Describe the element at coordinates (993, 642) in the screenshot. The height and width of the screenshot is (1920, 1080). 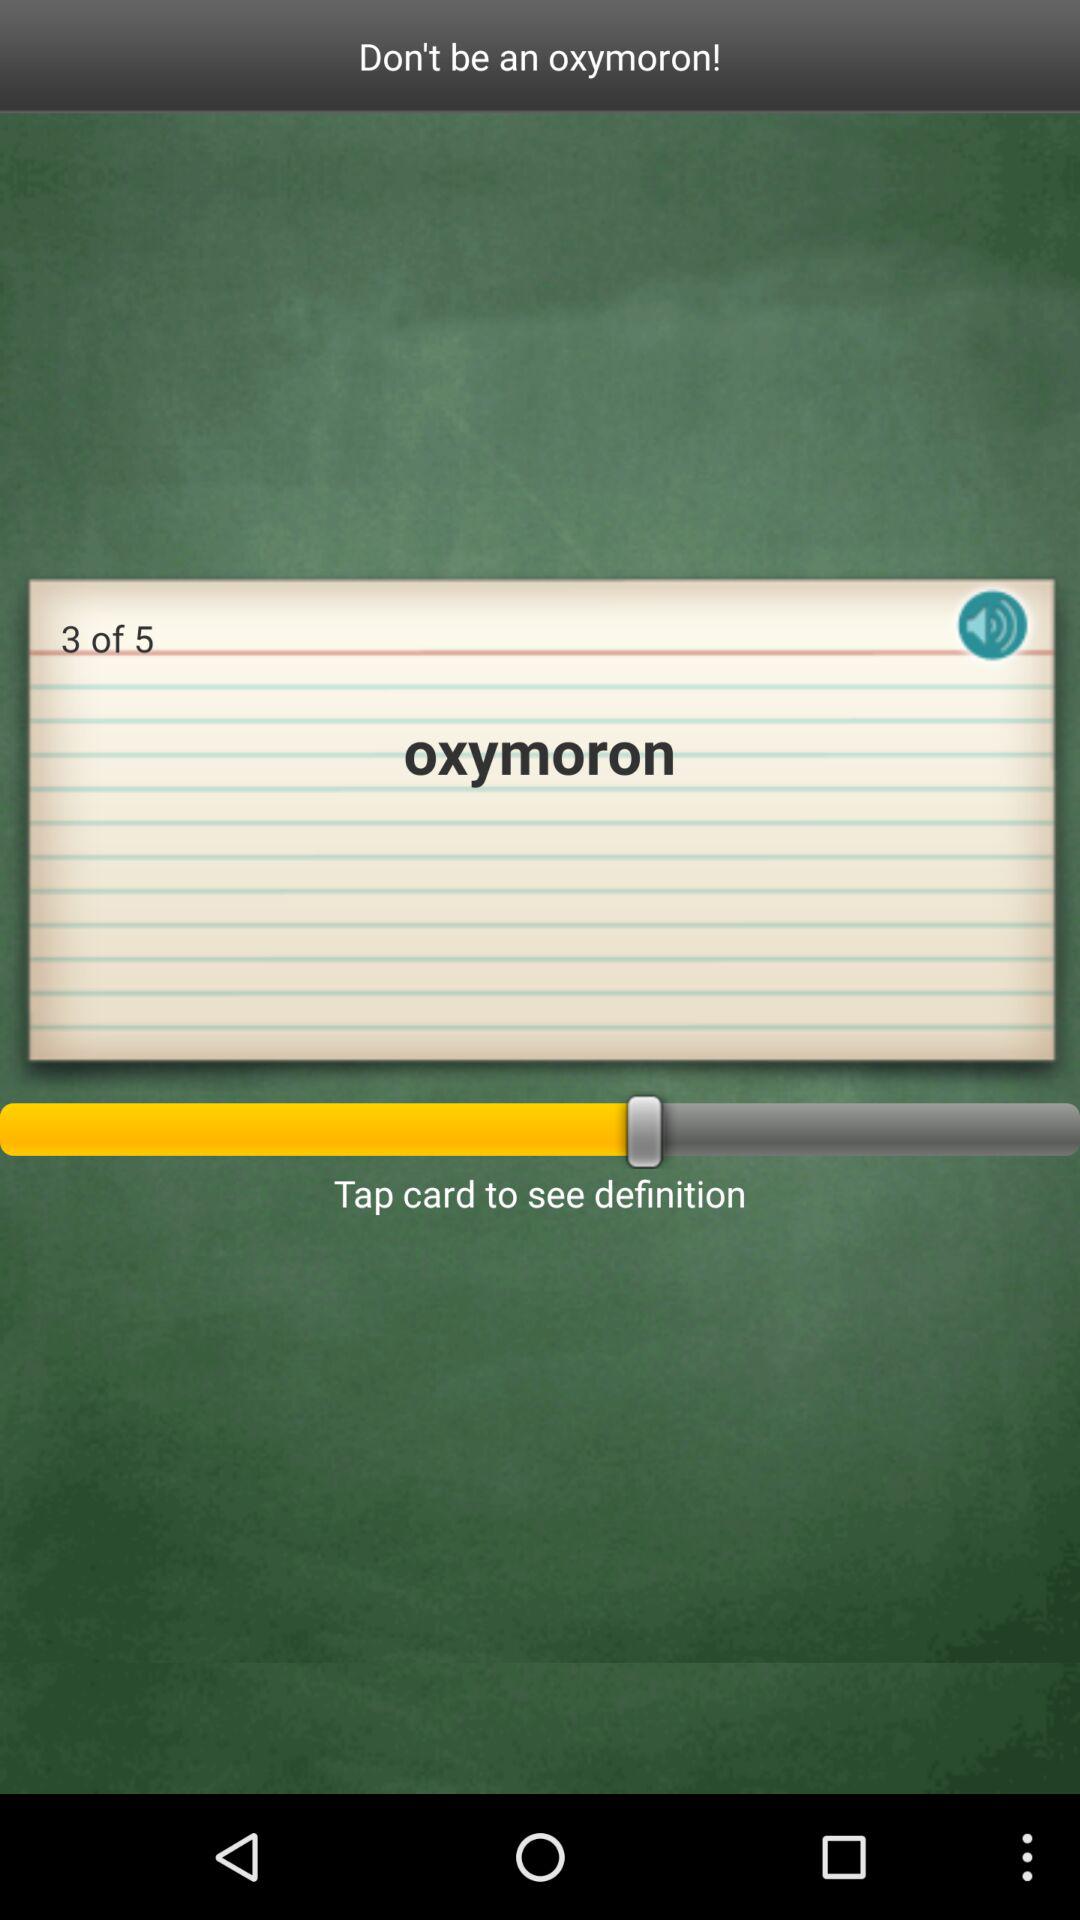
I see `toggle sound on/off` at that location.